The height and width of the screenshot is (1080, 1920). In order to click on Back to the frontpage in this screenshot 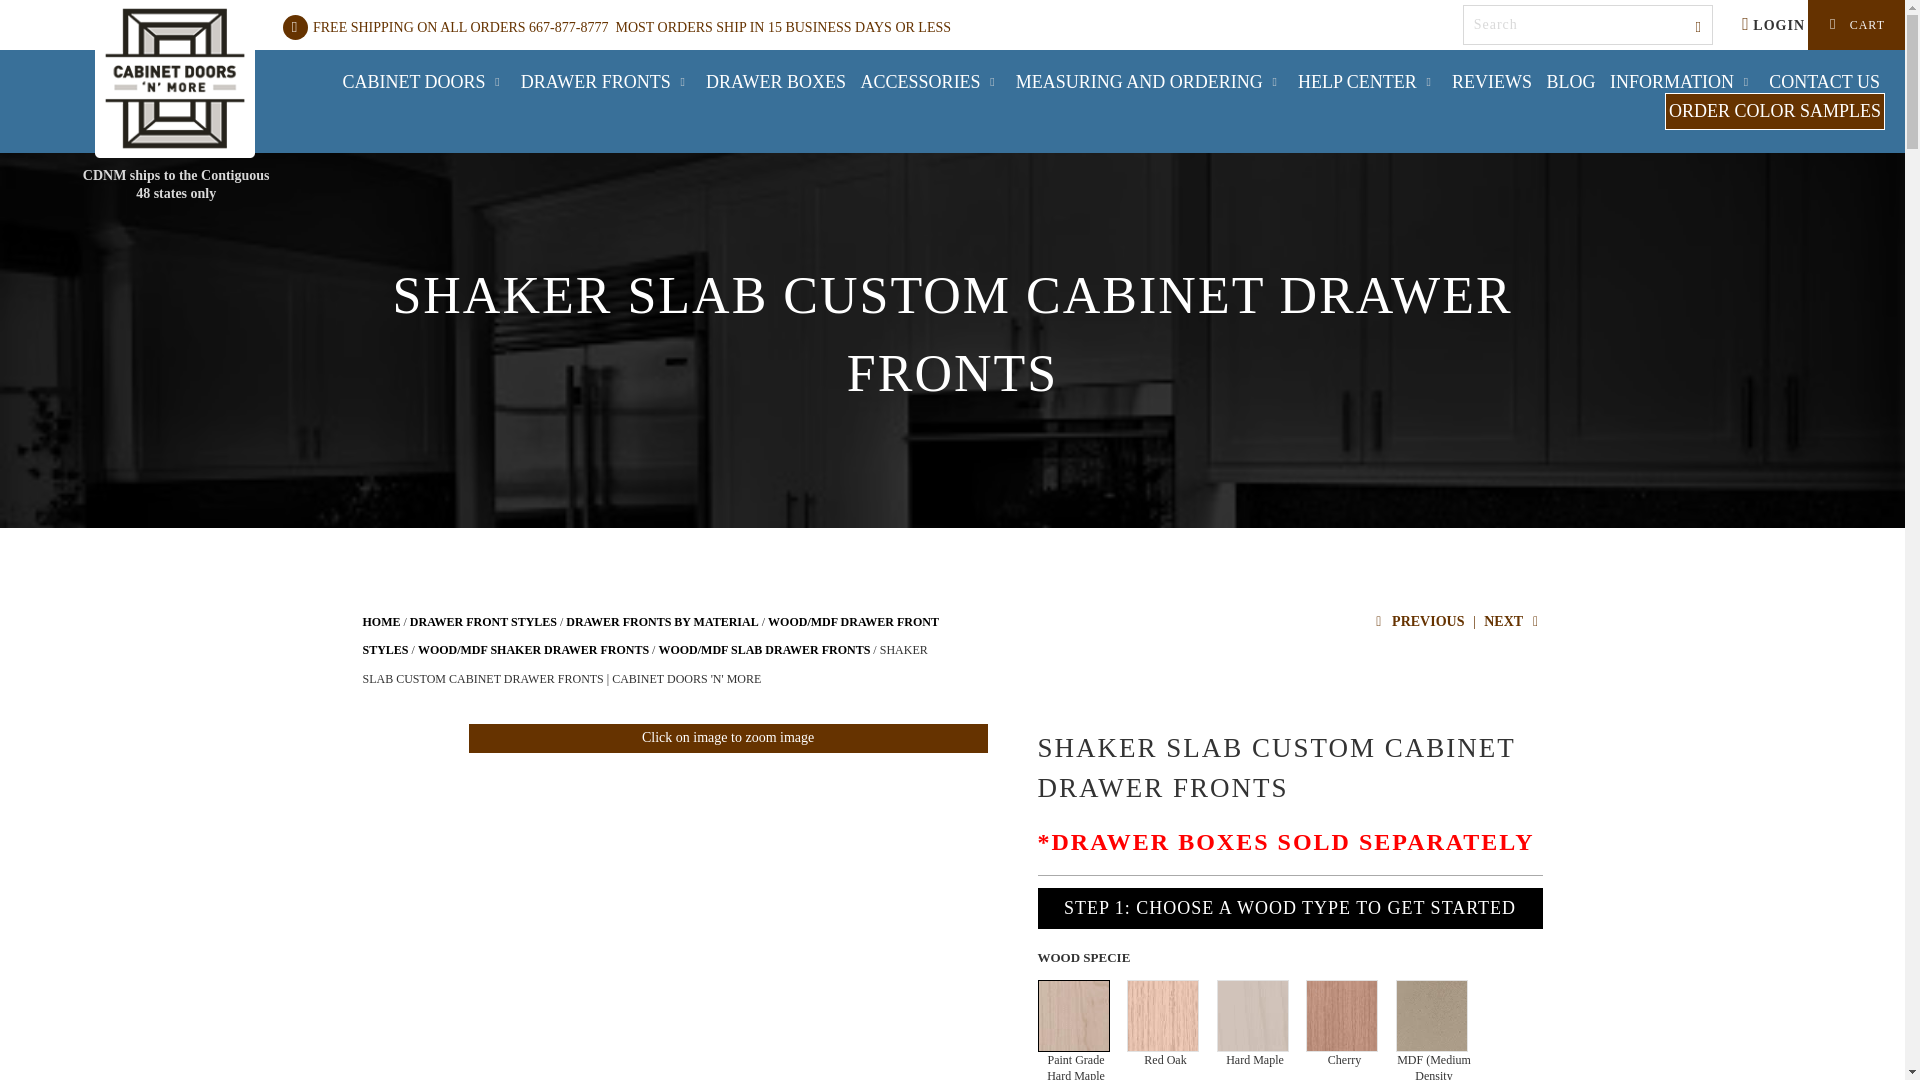, I will do `click(380, 621)`.